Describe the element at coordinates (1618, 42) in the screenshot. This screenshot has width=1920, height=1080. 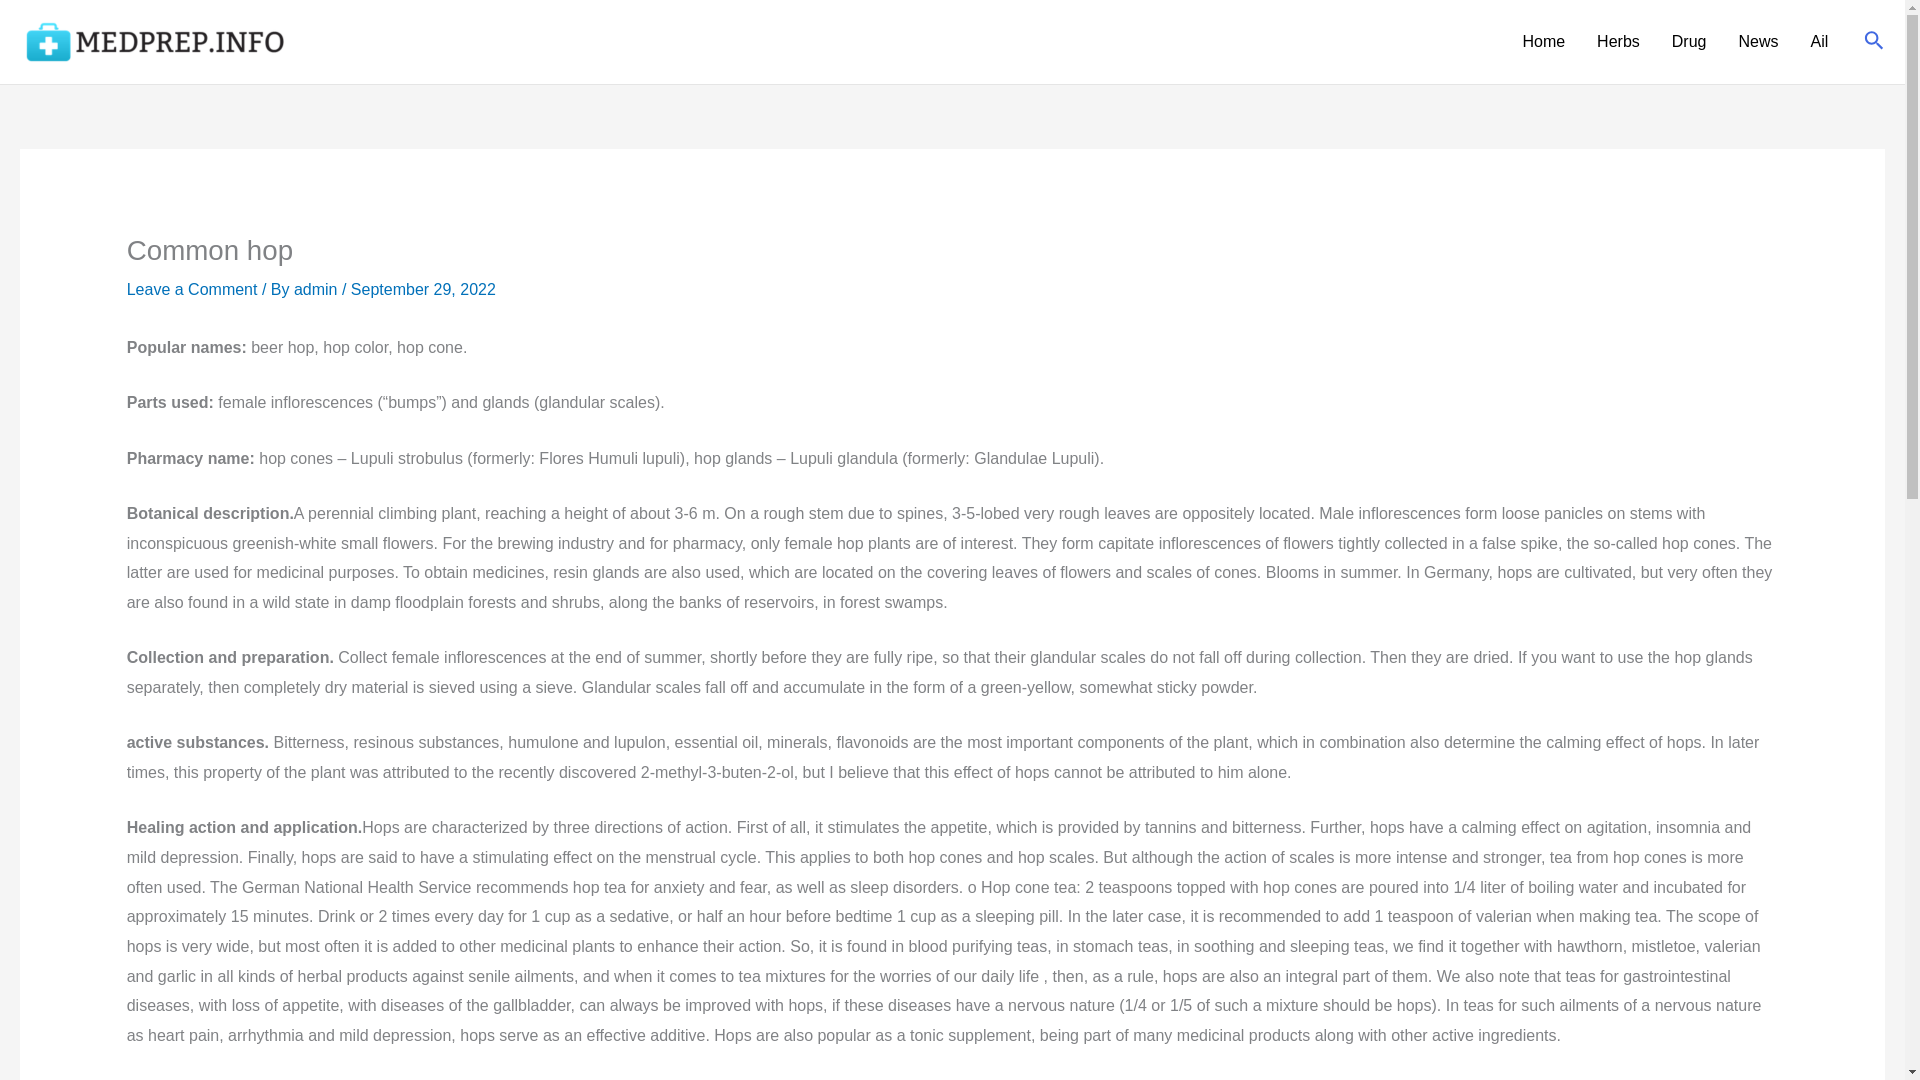
I see `Herbs` at that location.